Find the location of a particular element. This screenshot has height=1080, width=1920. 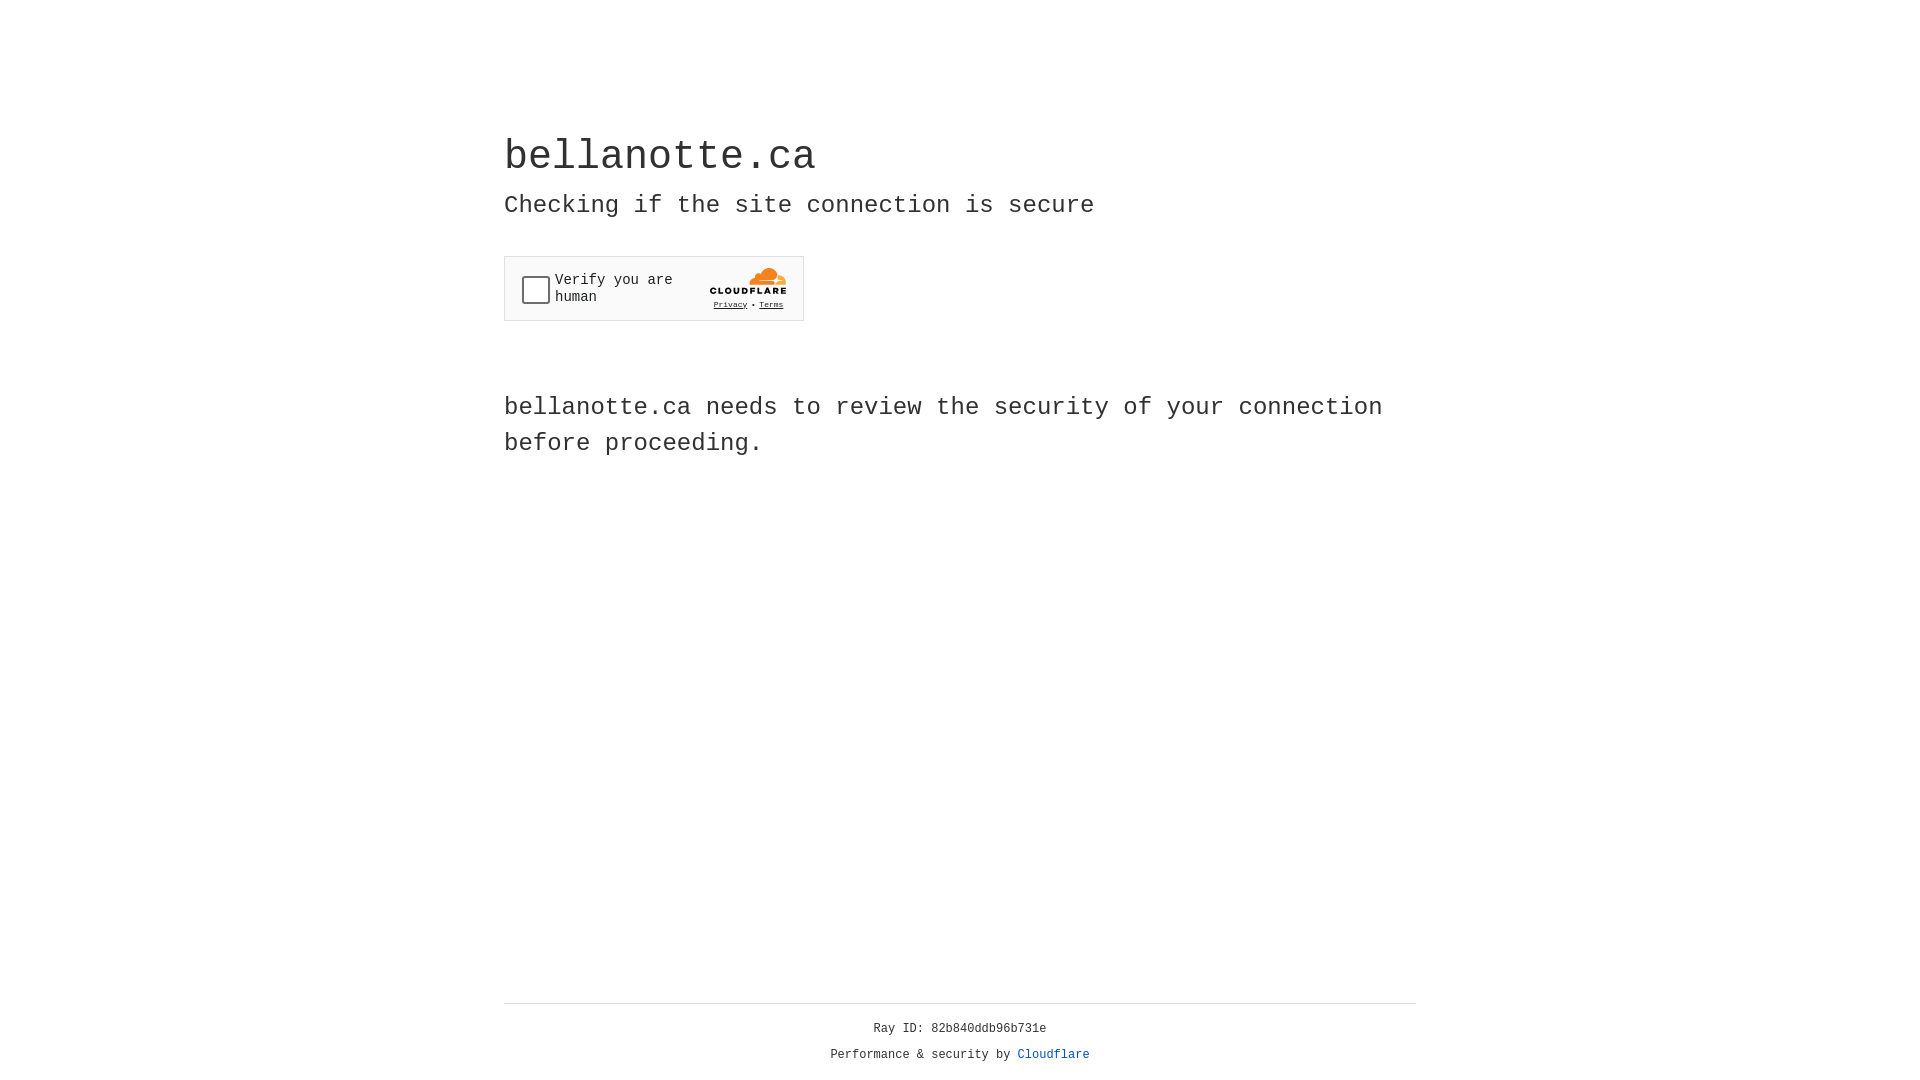

Cloudflare is located at coordinates (1054, 1055).